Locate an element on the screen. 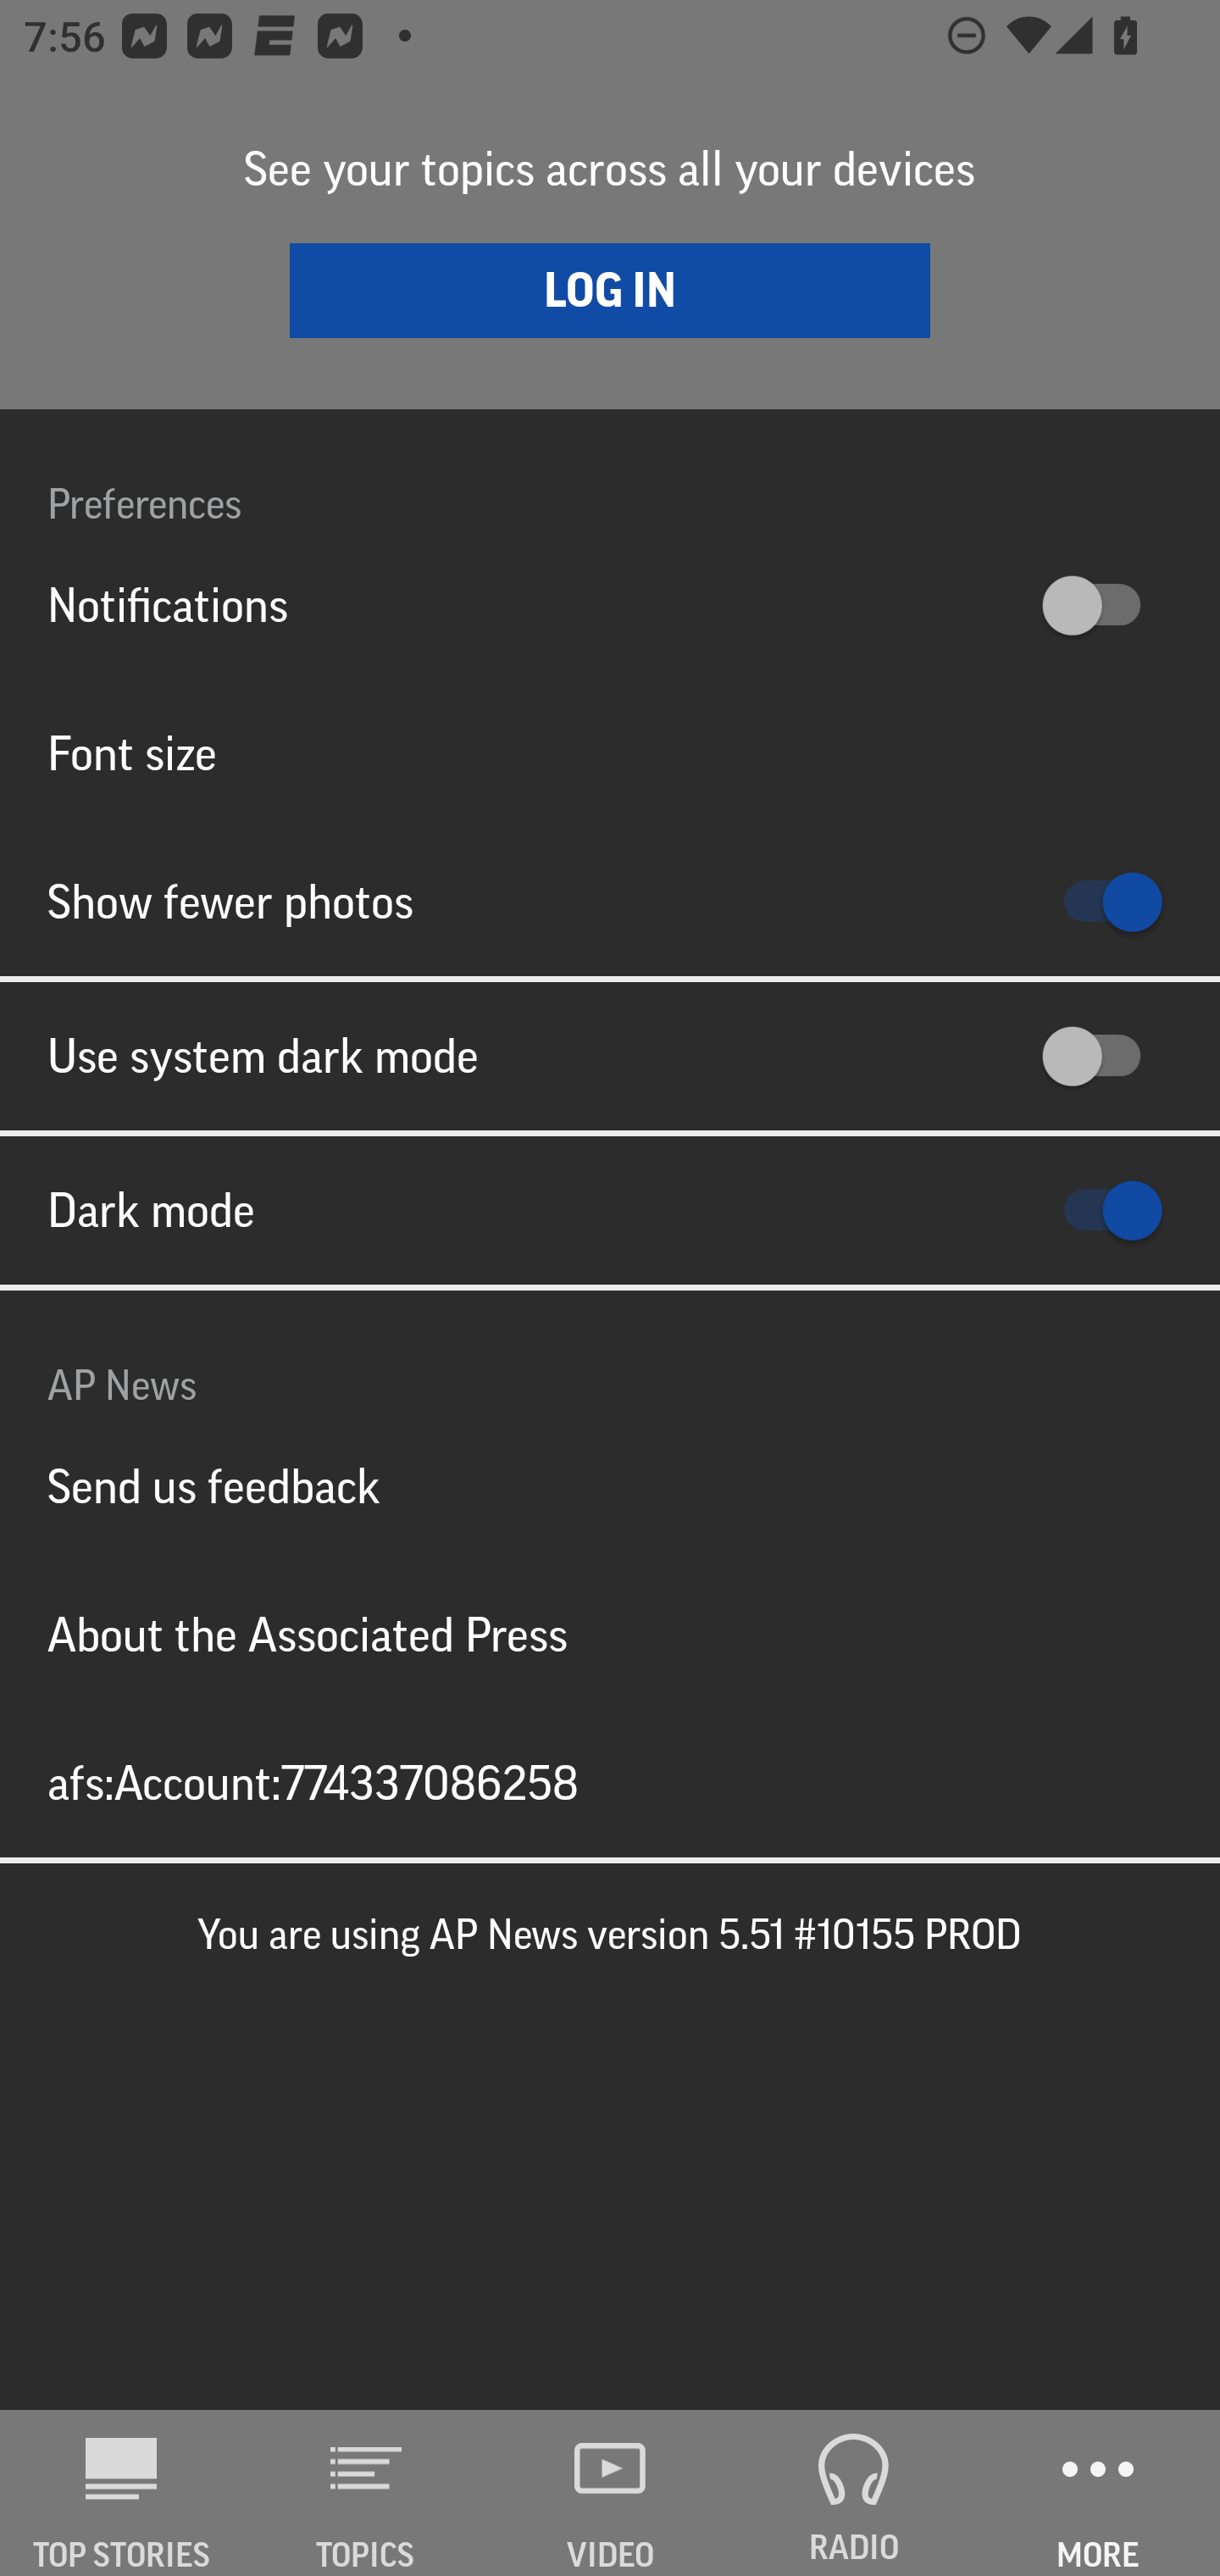 The width and height of the screenshot is (1220, 2576). Send us feedback is located at coordinates (610, 1486).